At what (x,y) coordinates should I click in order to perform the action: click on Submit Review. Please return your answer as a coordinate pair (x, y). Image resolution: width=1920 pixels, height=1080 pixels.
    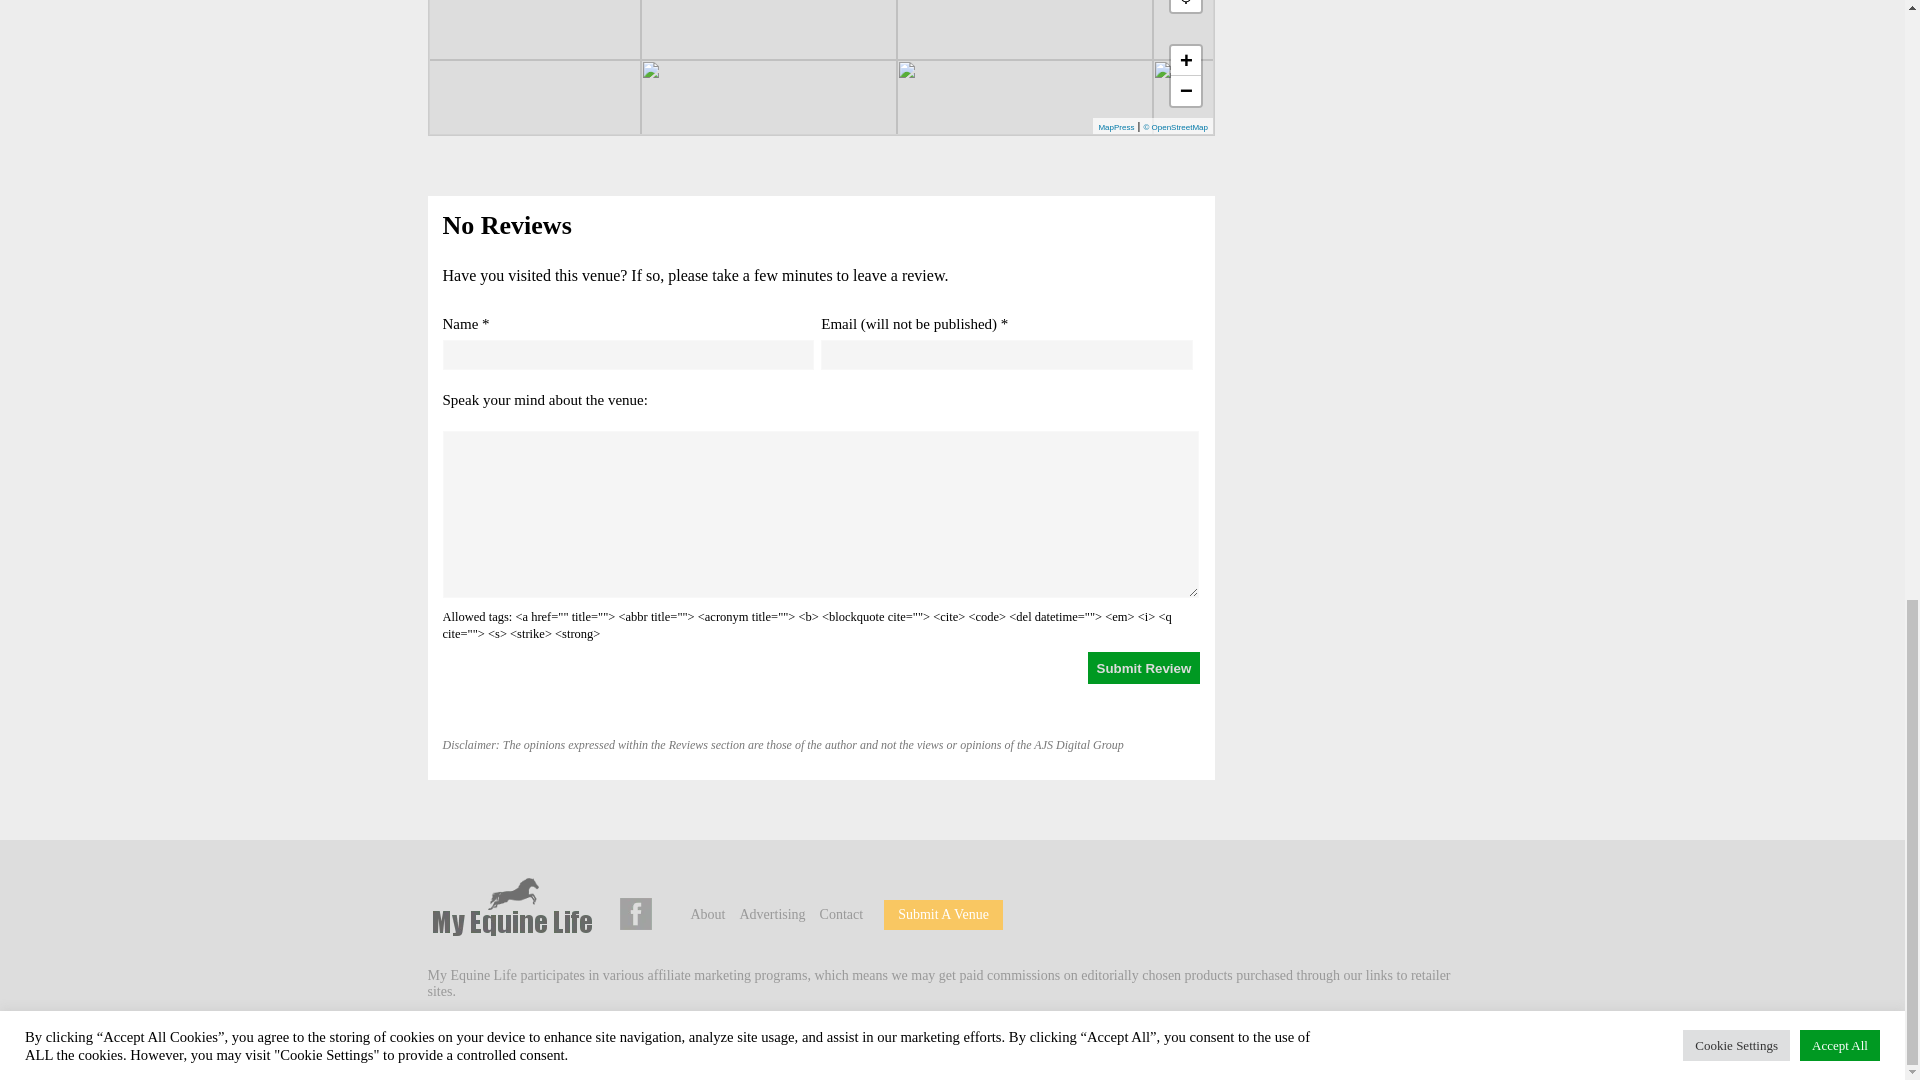
    Looking at the image, I should click on (1144, 668).